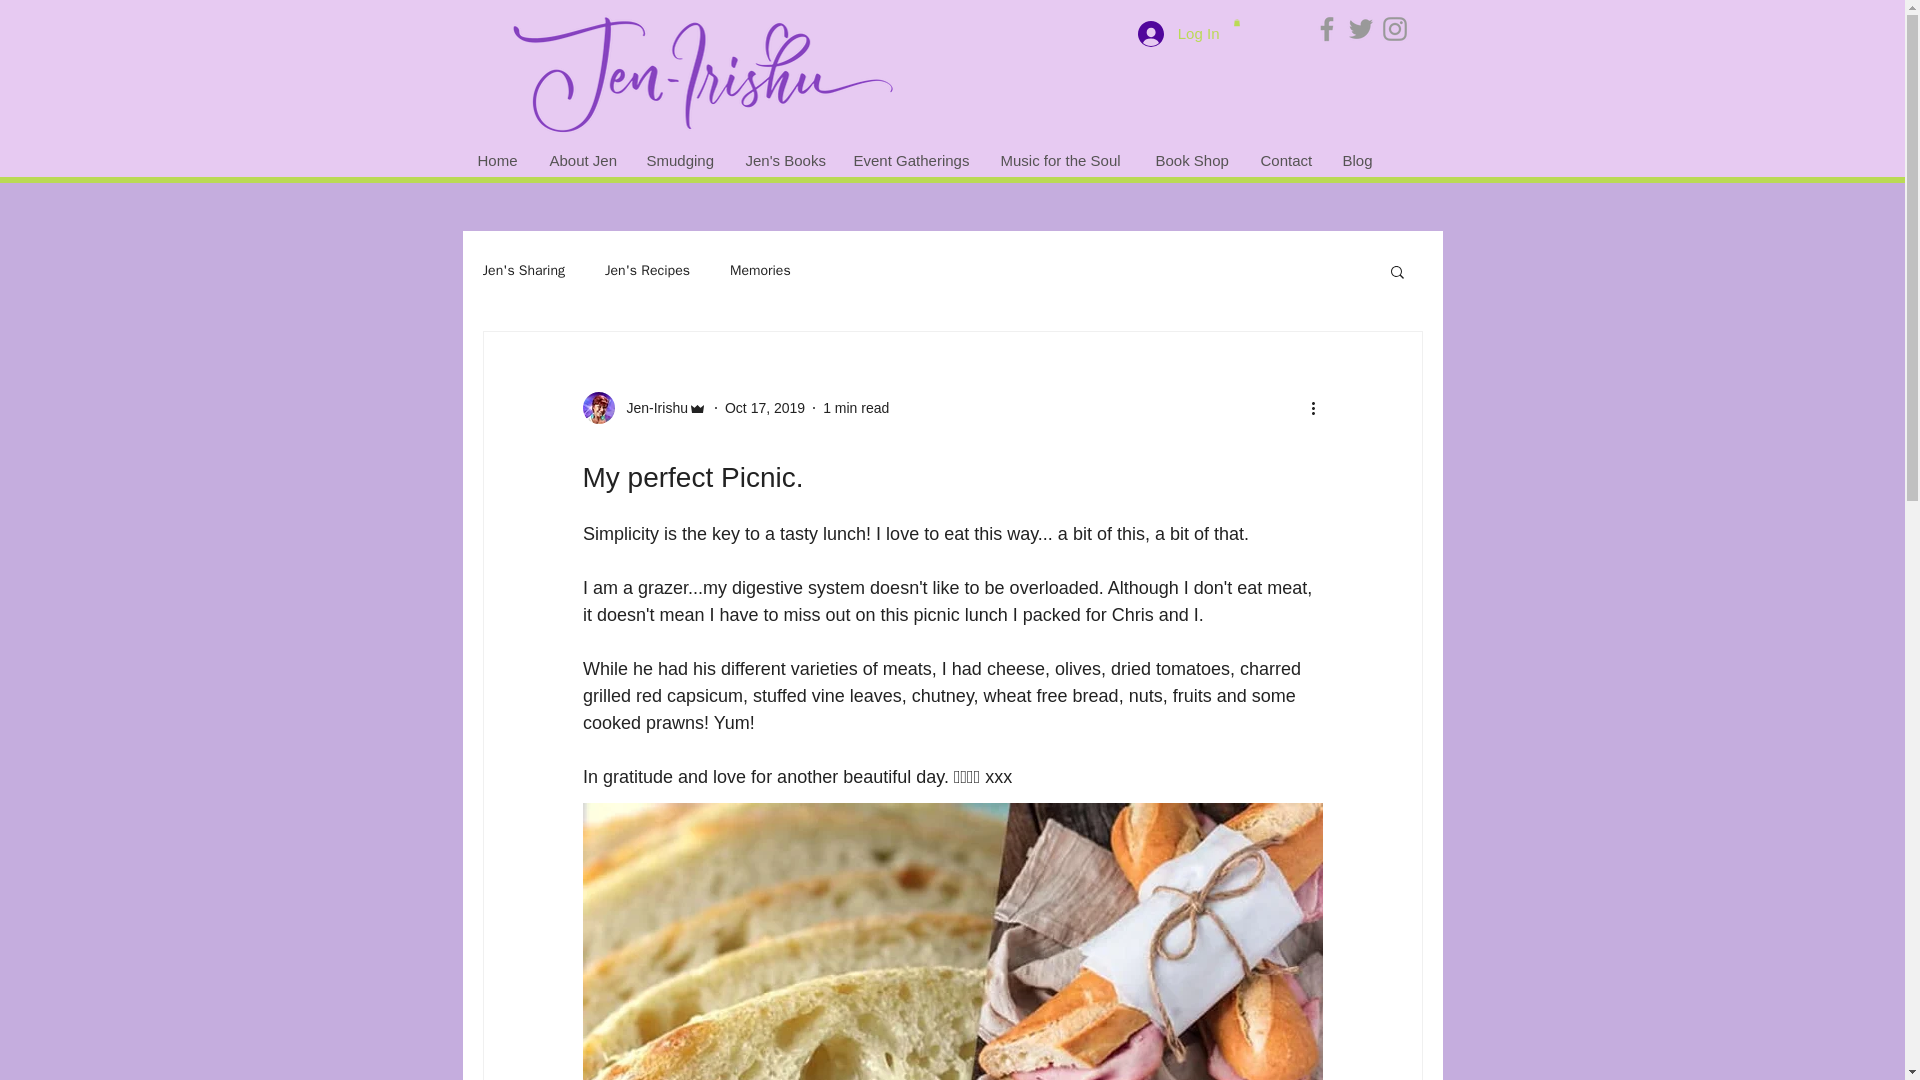  Describe the element at coordinates (1178, 32) in the screenshot. I see `Log In` at that location.